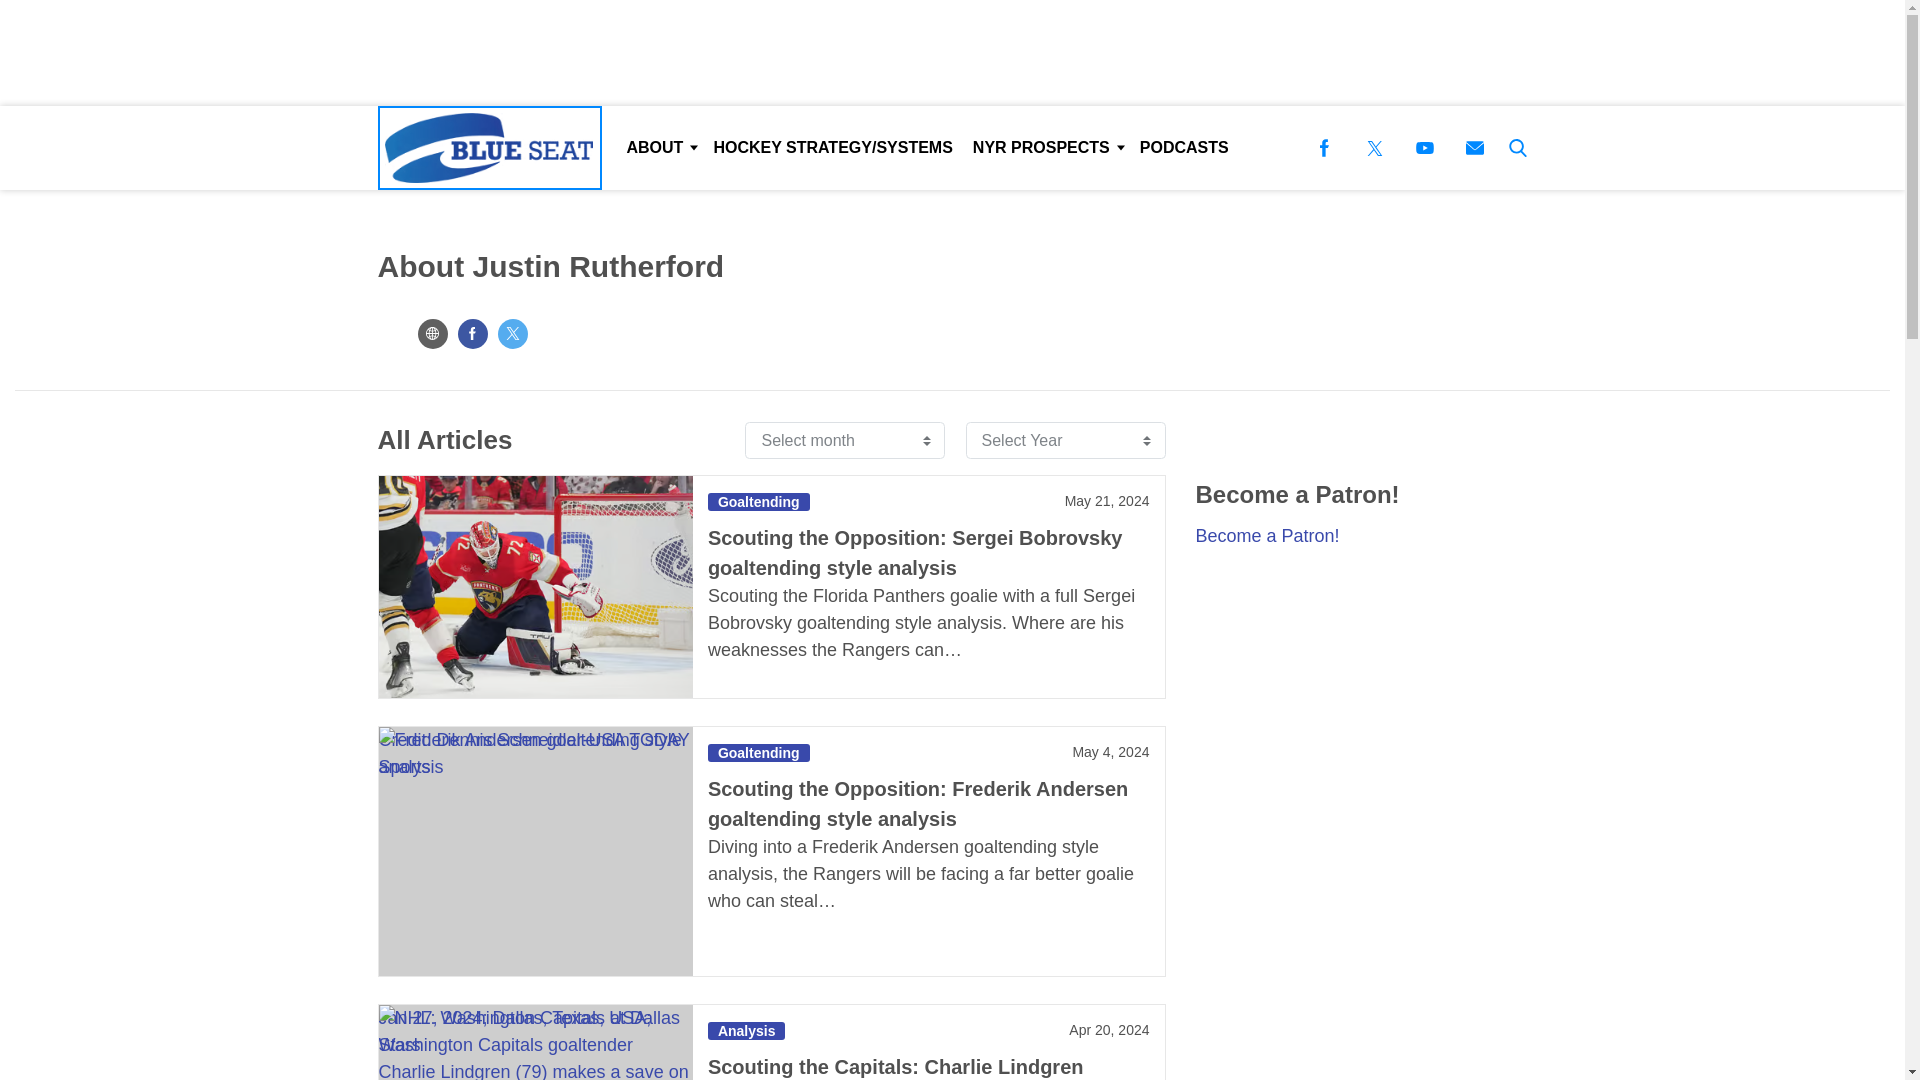 The width and height of the screenshot is (1920, 1080). Describe the element at coordinates (1046, 148) in the screenshot. I see `NYR PROSPECTS` at that location.